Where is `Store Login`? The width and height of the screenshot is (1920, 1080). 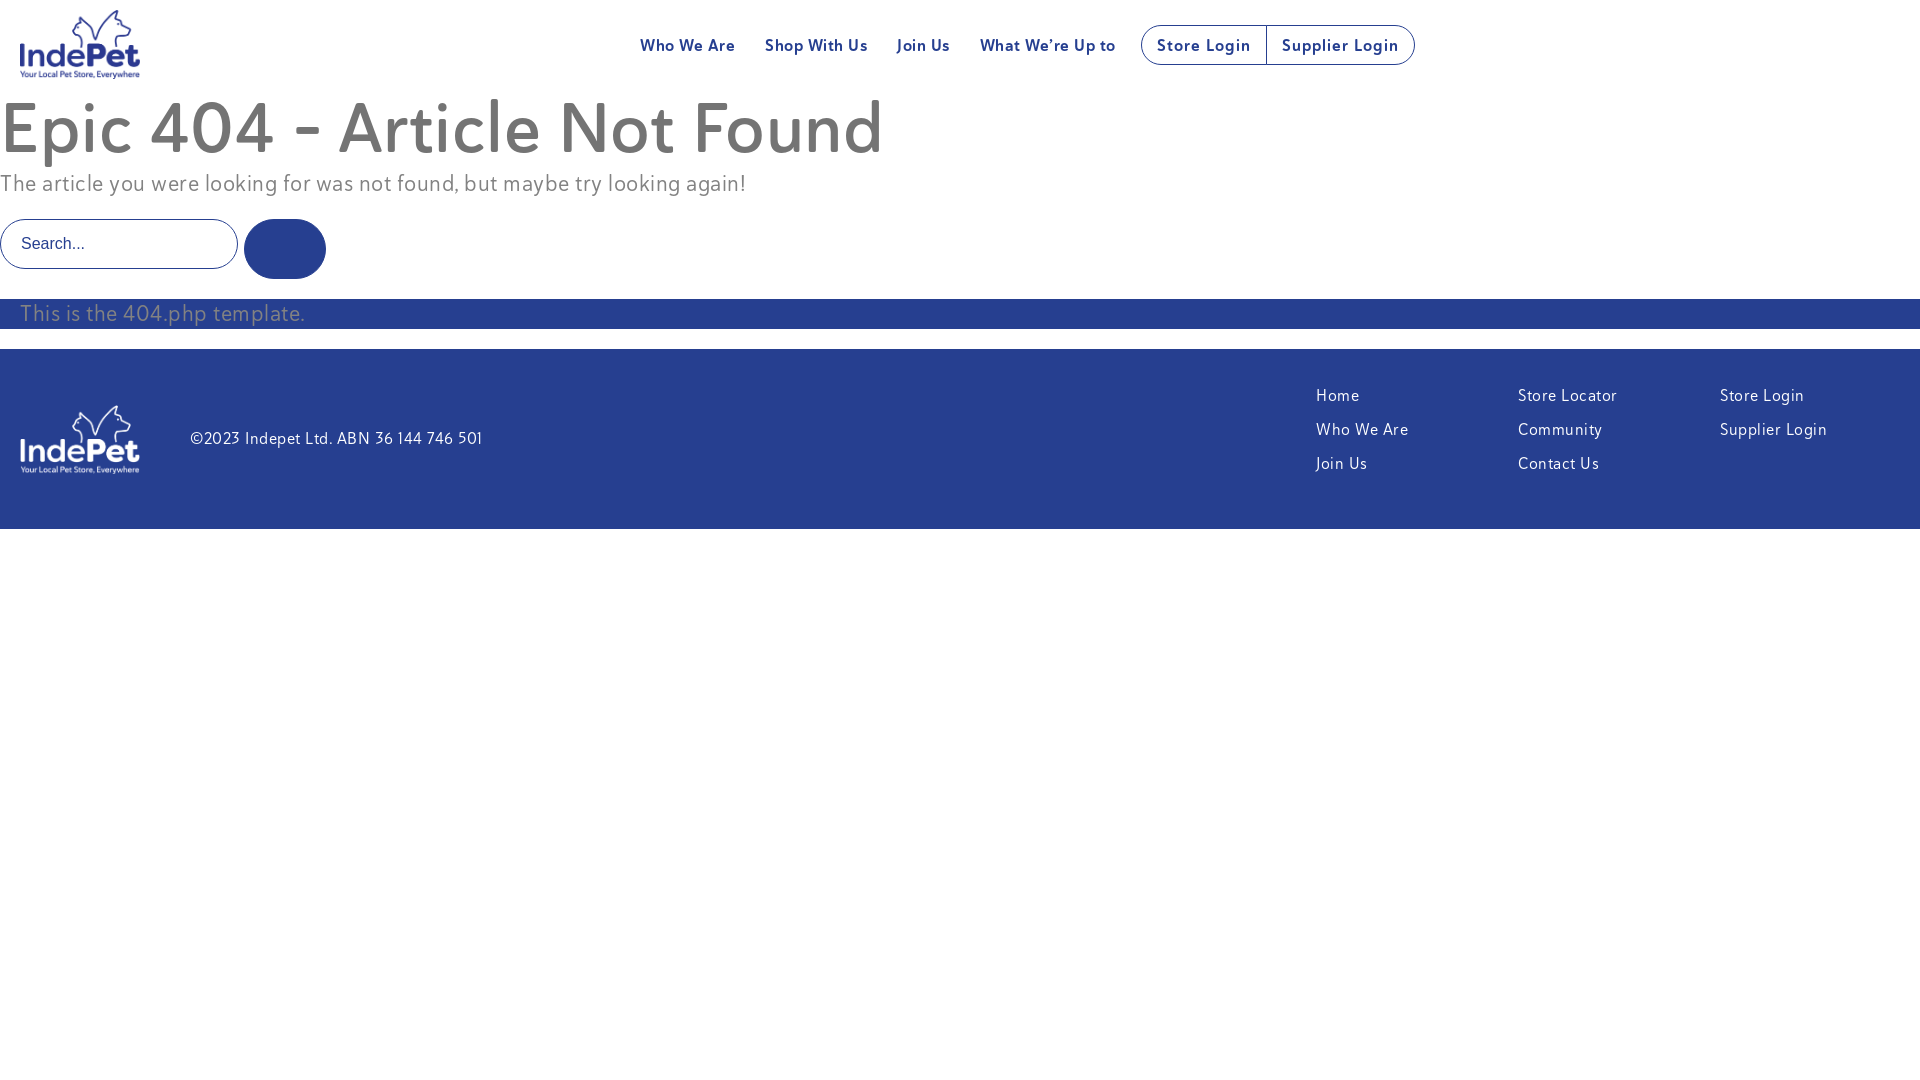 Store Login is located at coordinates (1762, 396).